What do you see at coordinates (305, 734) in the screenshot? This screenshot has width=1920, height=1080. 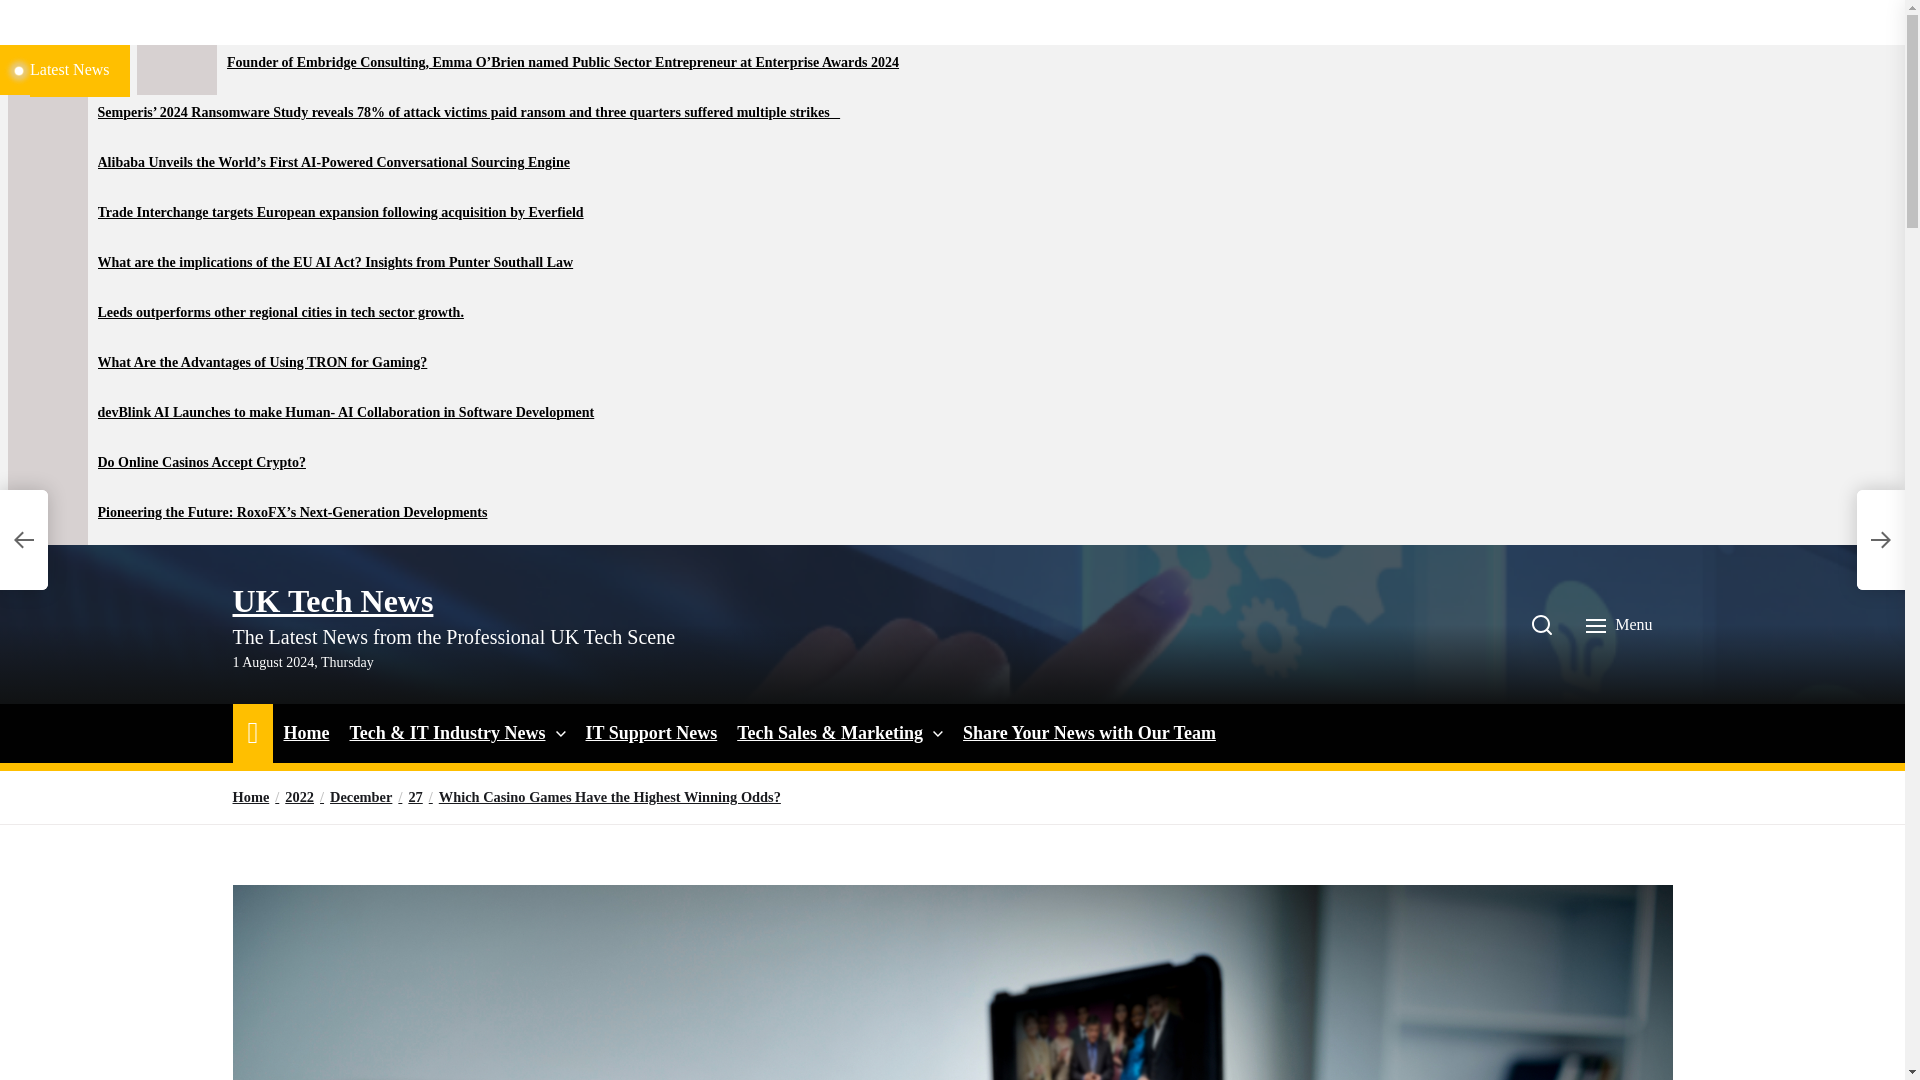 I see `Home` at bounding box center [305, 734].